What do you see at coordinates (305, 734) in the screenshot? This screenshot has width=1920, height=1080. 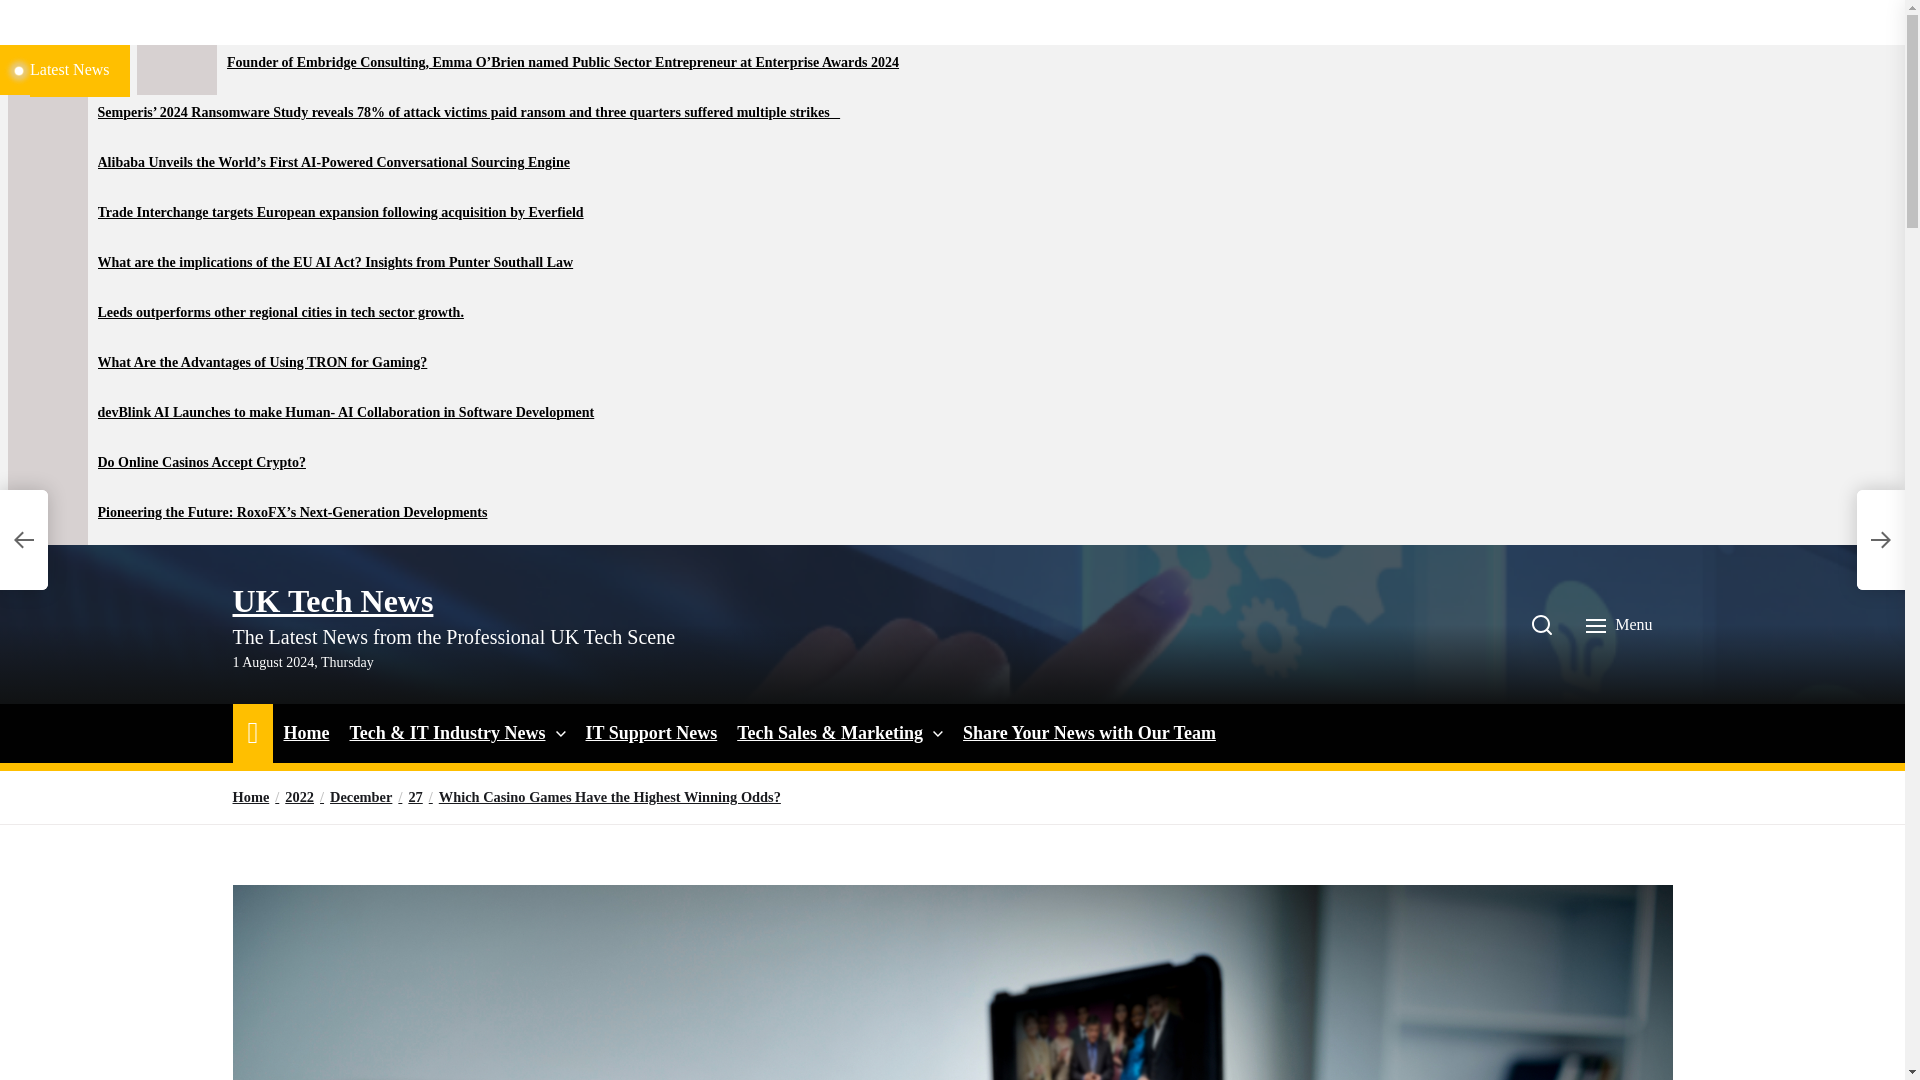 I see `Home` at bounding box center [305, 734].